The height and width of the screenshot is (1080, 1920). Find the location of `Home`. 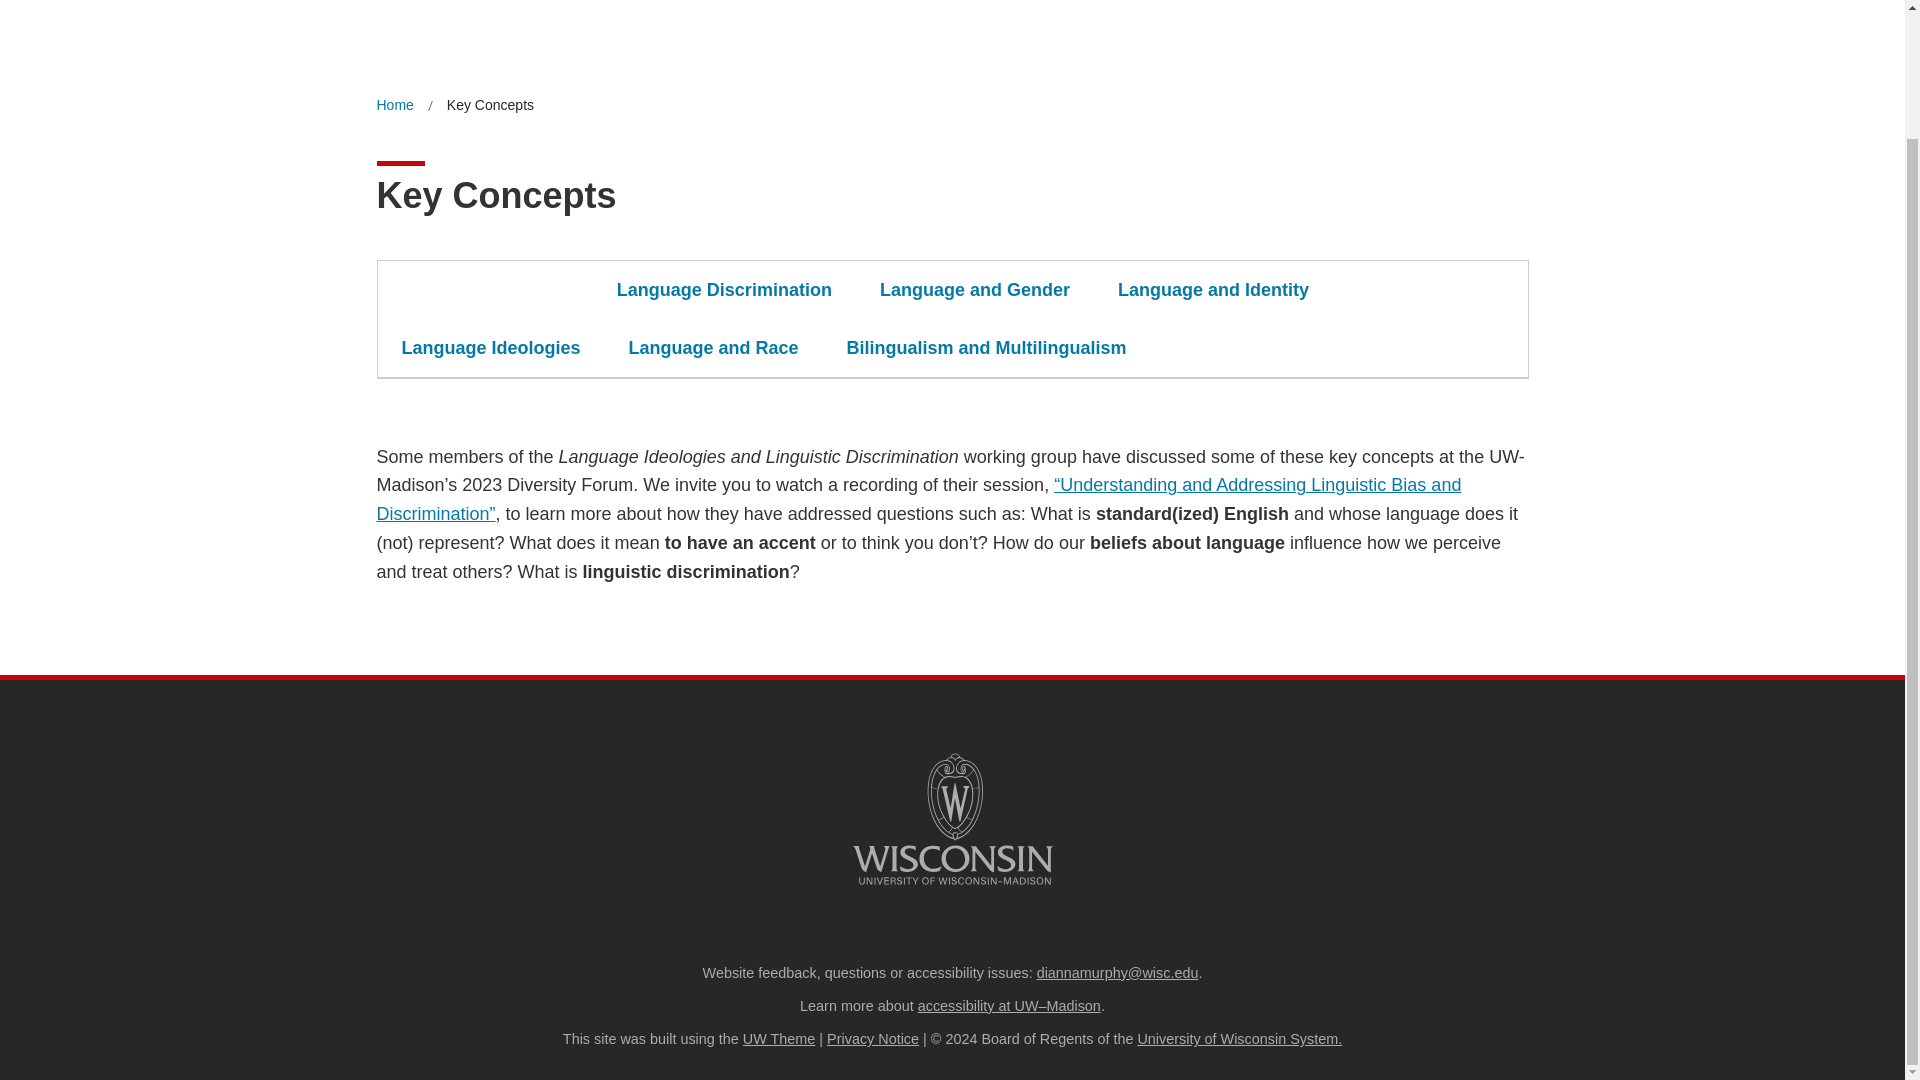

Home is located at coordinates (394, 104).